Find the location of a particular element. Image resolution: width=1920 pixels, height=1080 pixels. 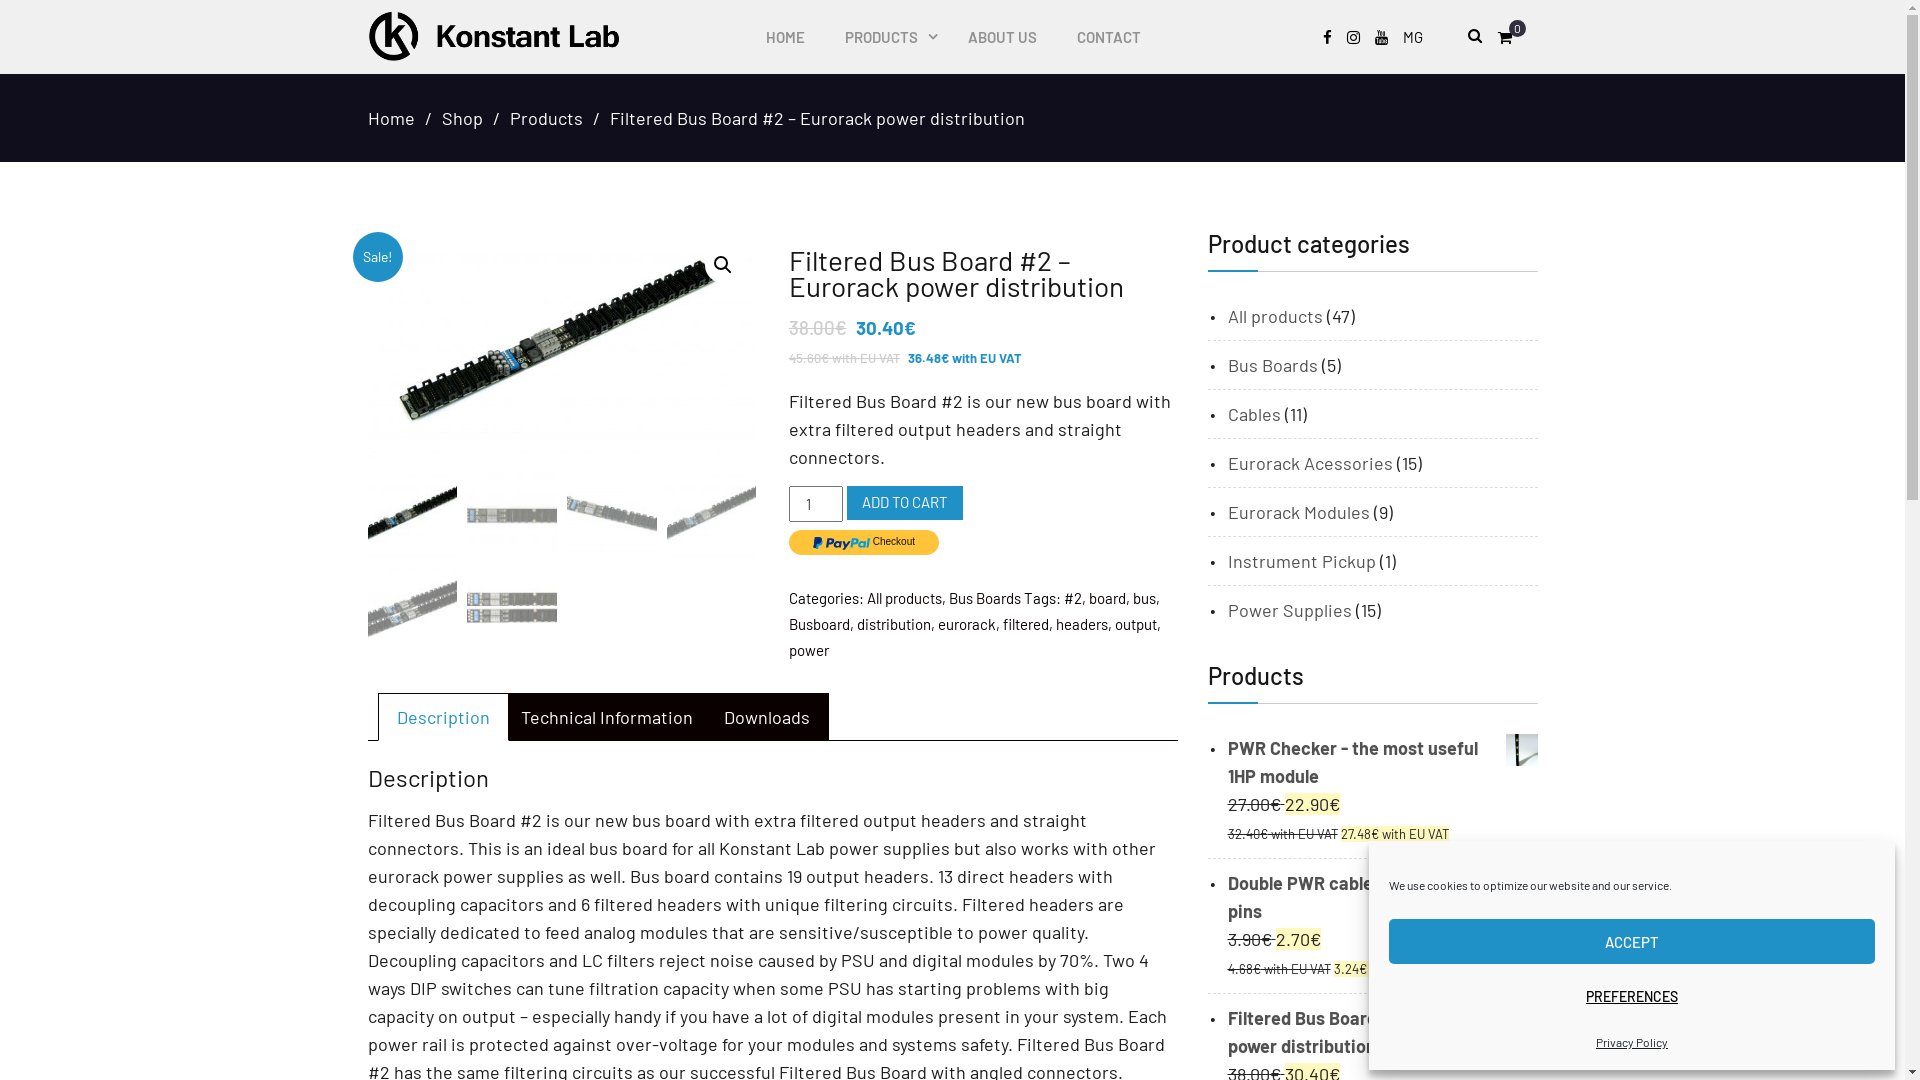

#2 is located at coordinates (1073, 598).